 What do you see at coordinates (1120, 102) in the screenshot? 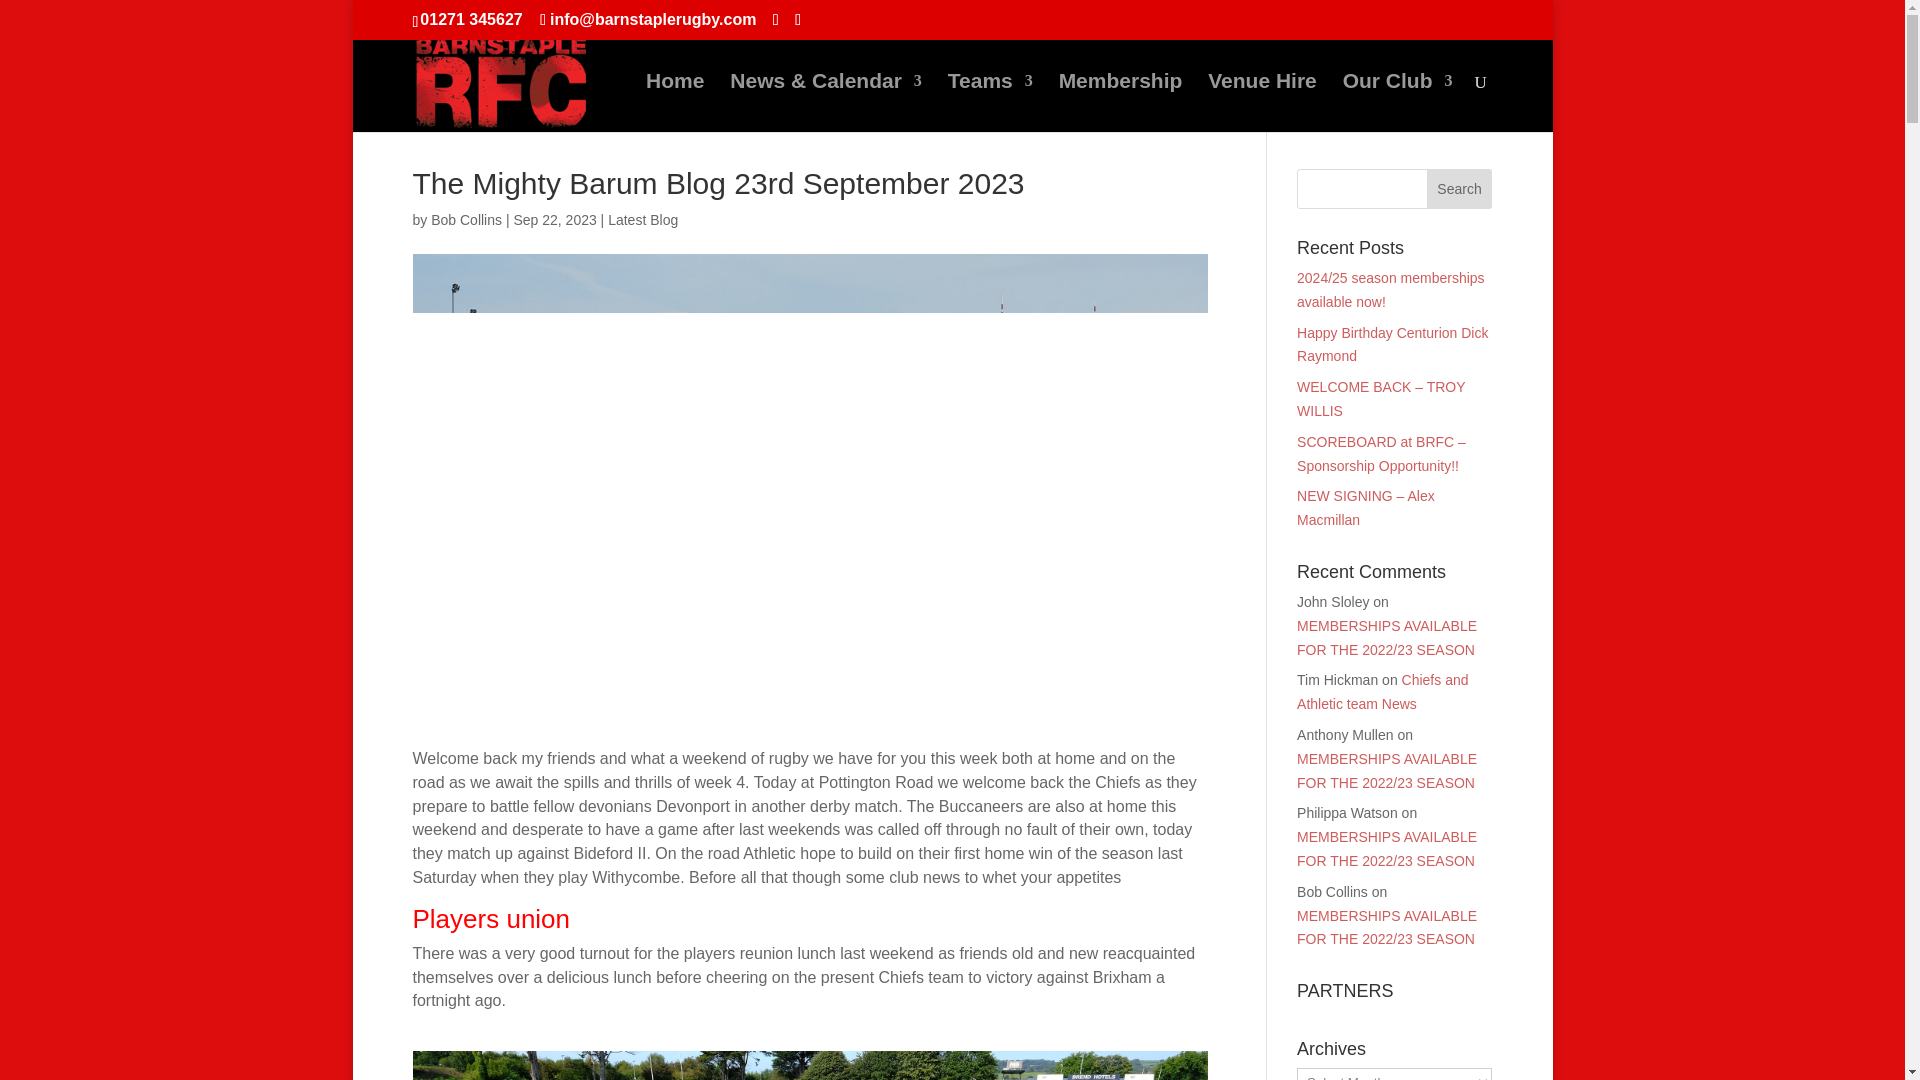
I see `Membership` at bounding box center [1120, 102].